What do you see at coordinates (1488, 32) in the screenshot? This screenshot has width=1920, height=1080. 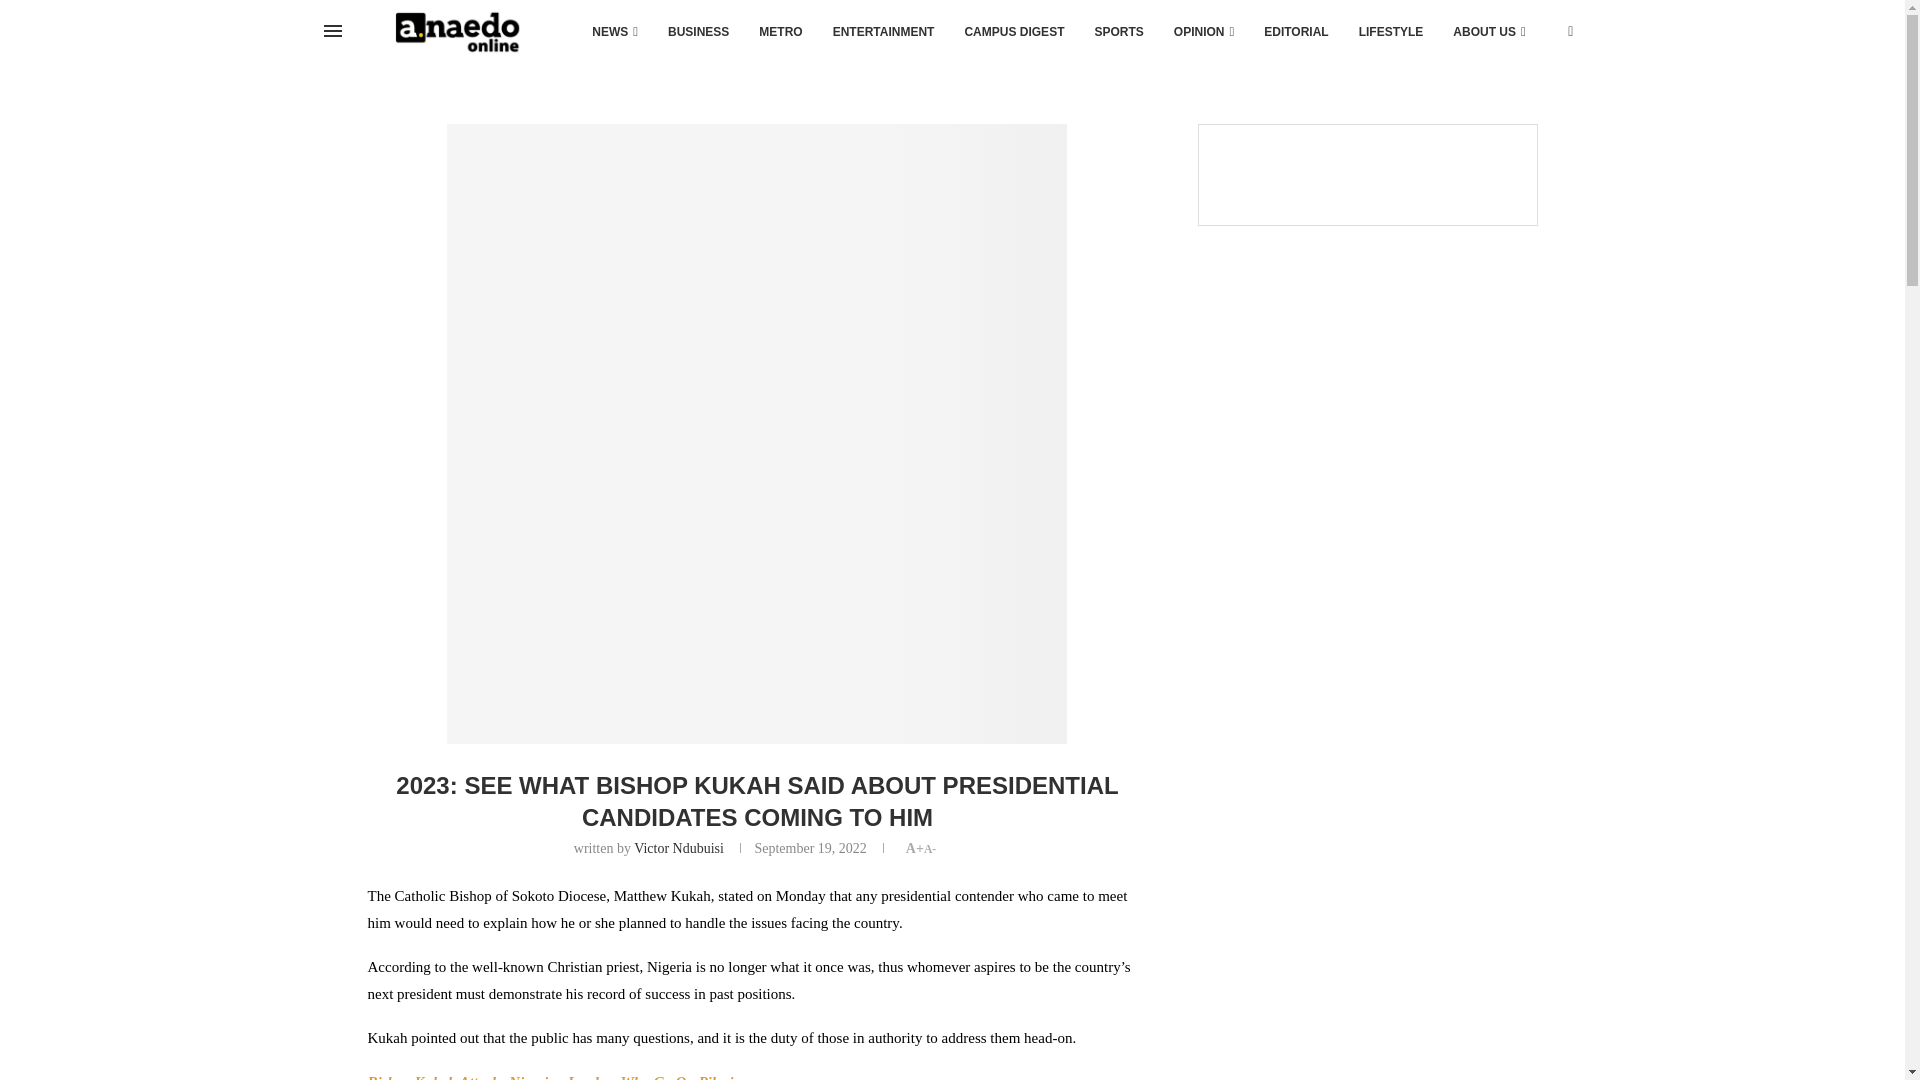 I see `ABOUT US` at bounding box center [1488, 32].